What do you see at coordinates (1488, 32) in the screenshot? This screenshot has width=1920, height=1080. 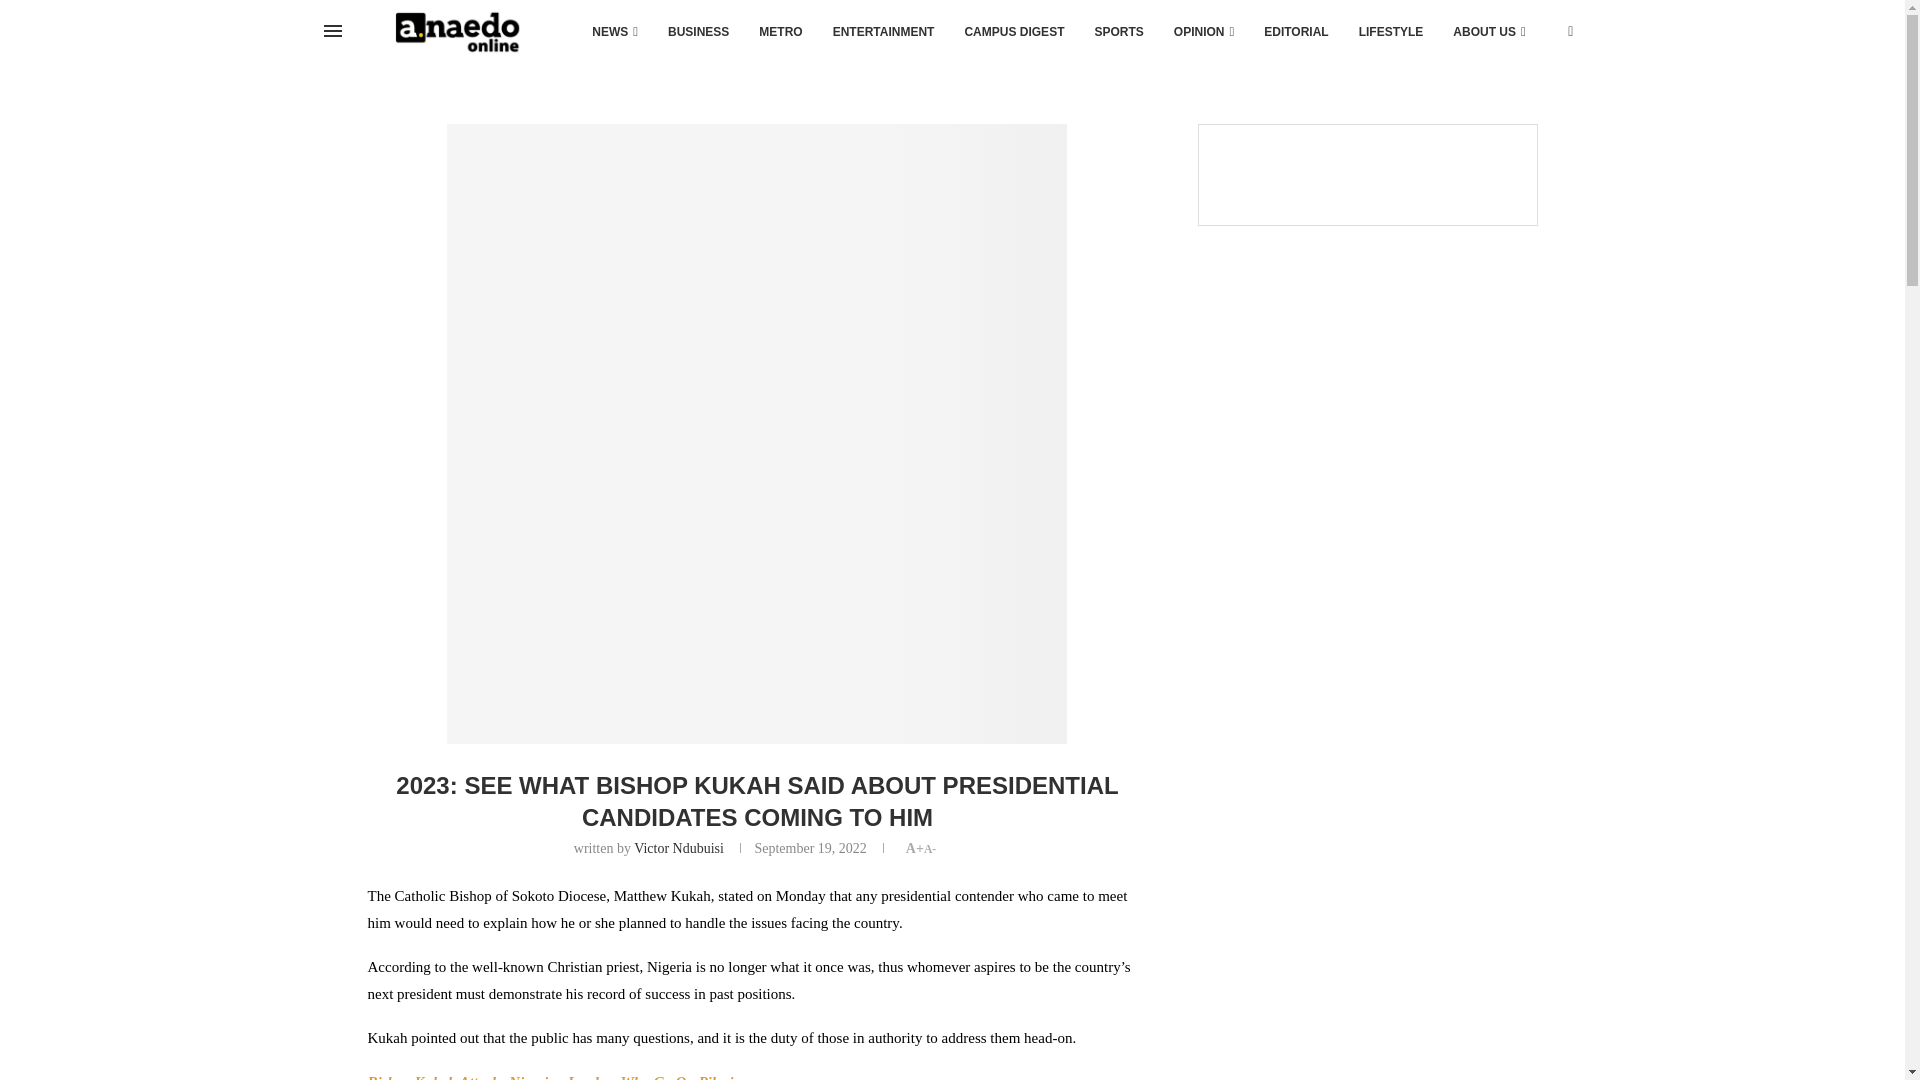 I see `ABOUT US` at bounding box center [1488, 32].